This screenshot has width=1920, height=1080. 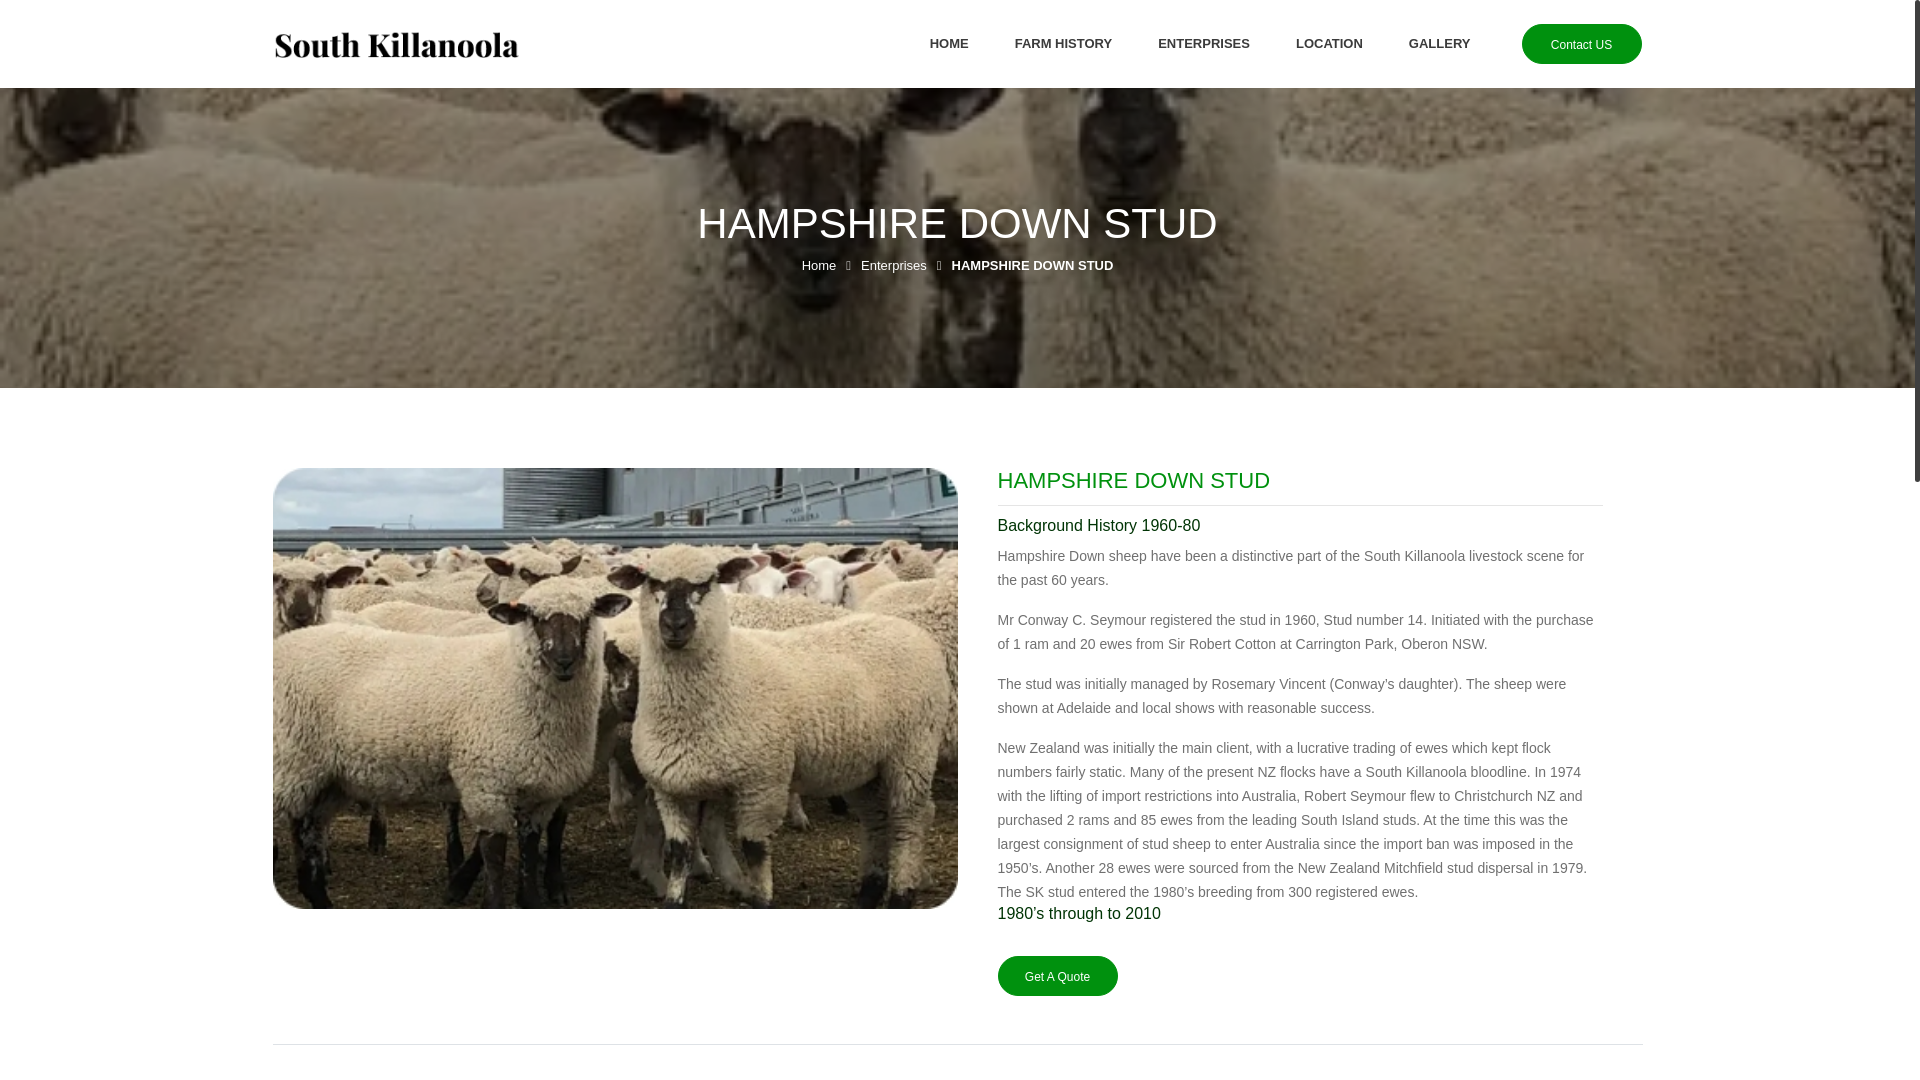 What do you see at coordinates (1204, 44) in the screenshot?
I see `ENTERPRISES` at bounding box center [1204, 44].